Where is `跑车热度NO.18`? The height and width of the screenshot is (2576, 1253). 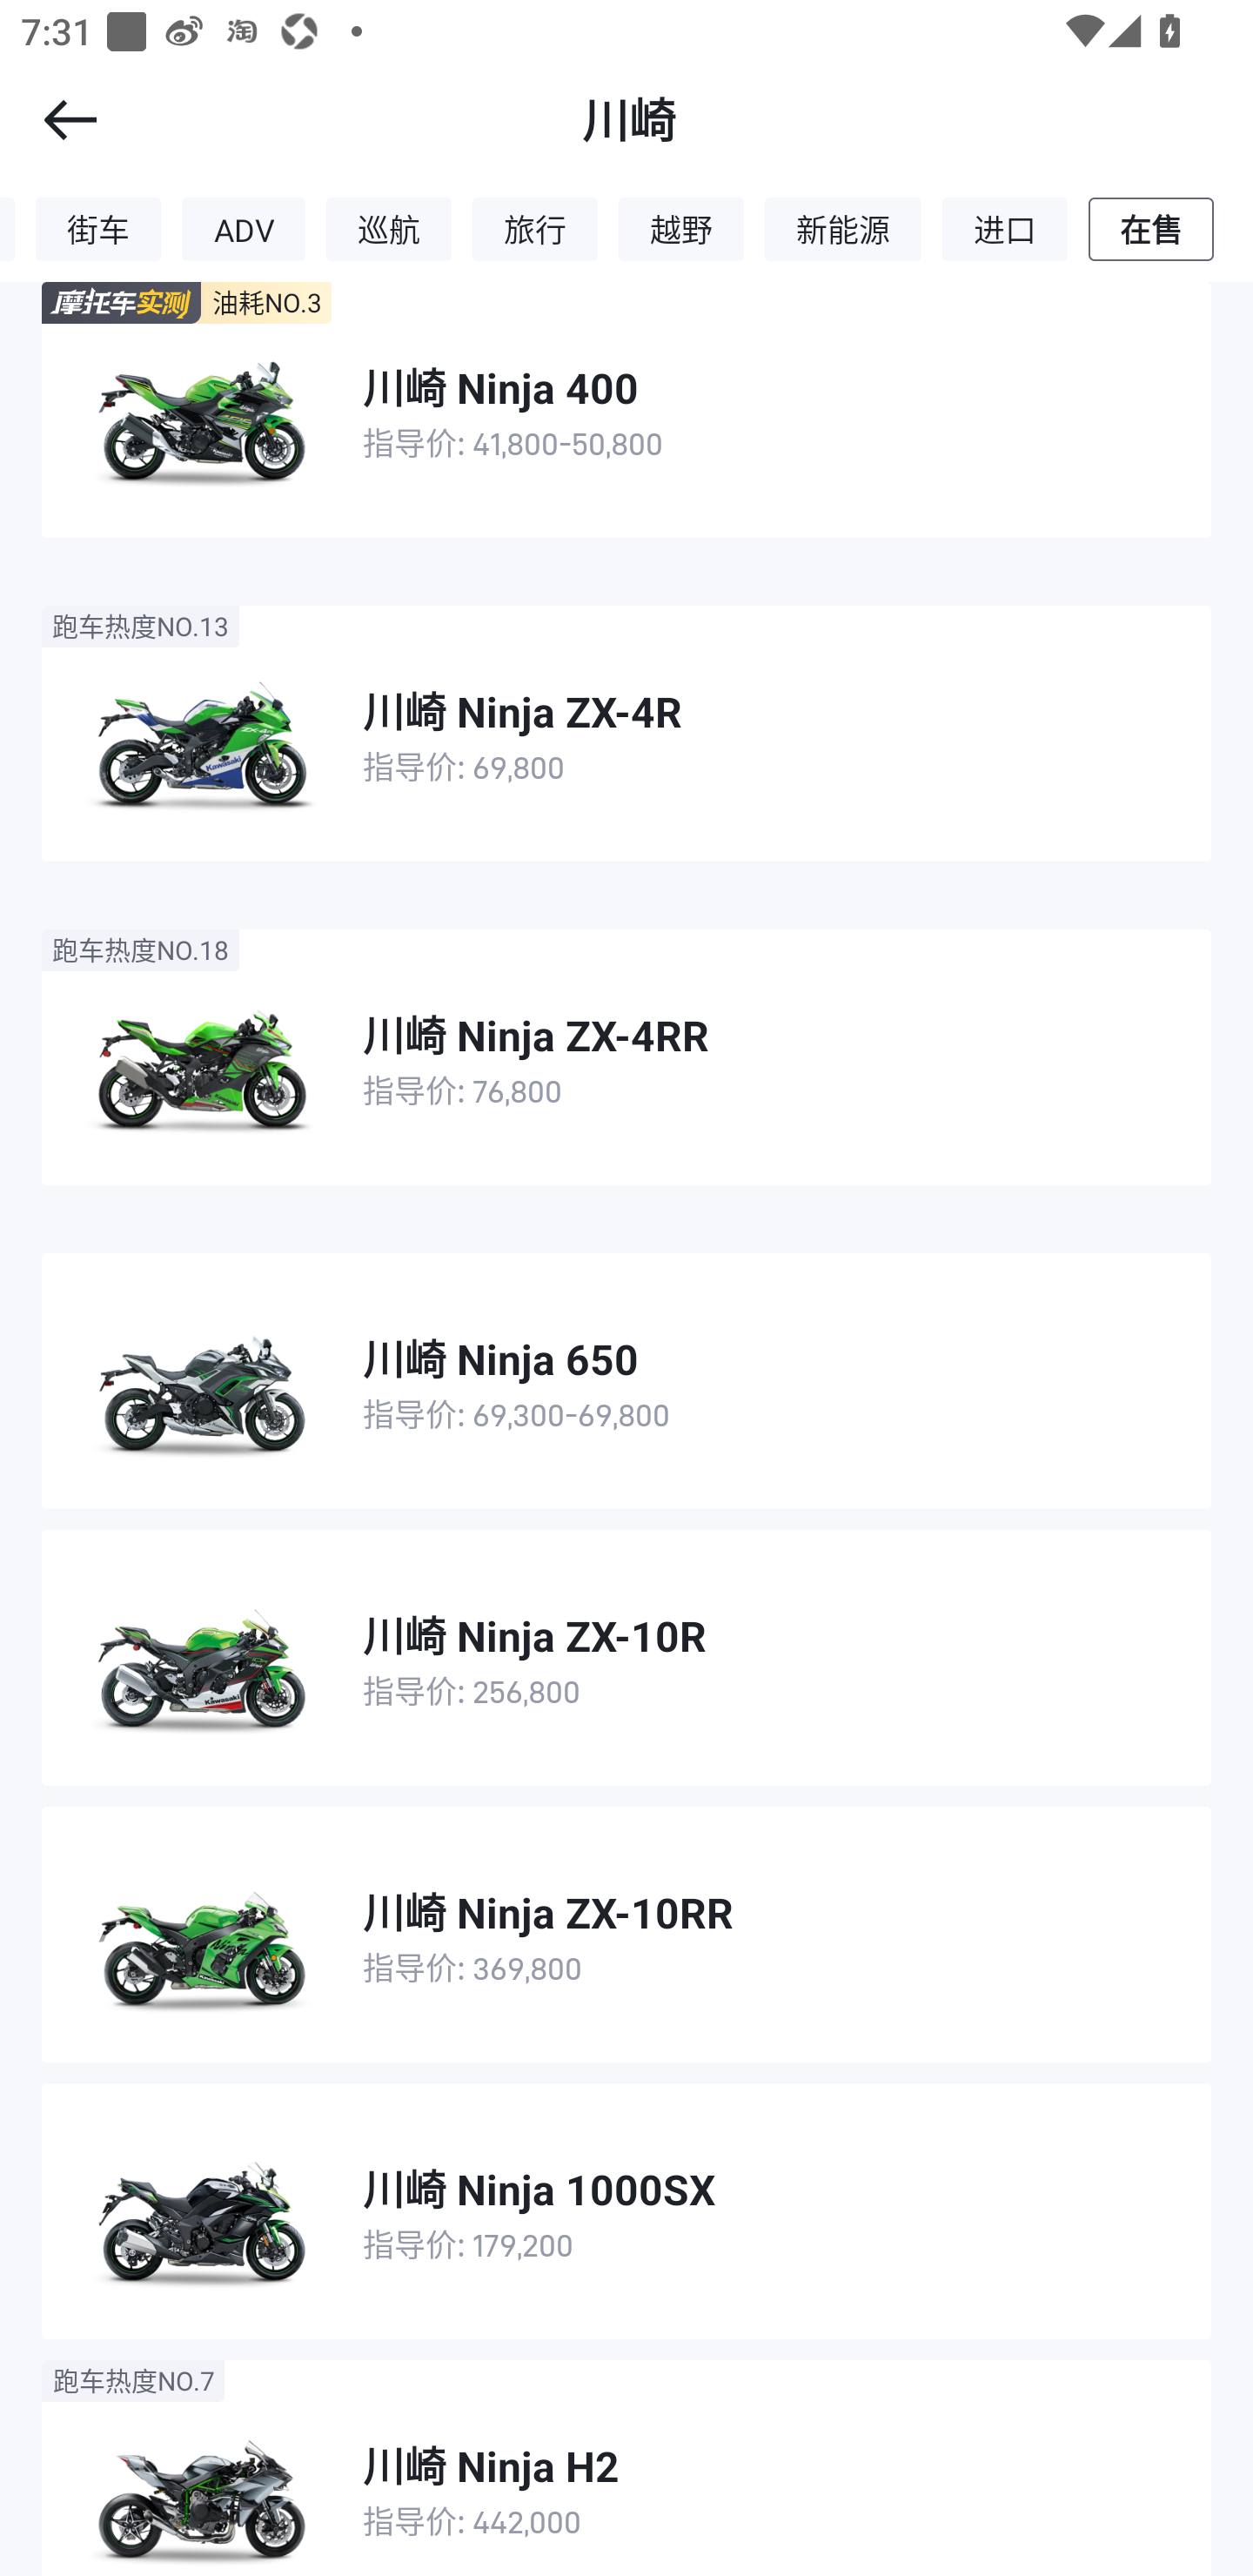
跑车热度NO.18 is located at coordinates (140, 950).